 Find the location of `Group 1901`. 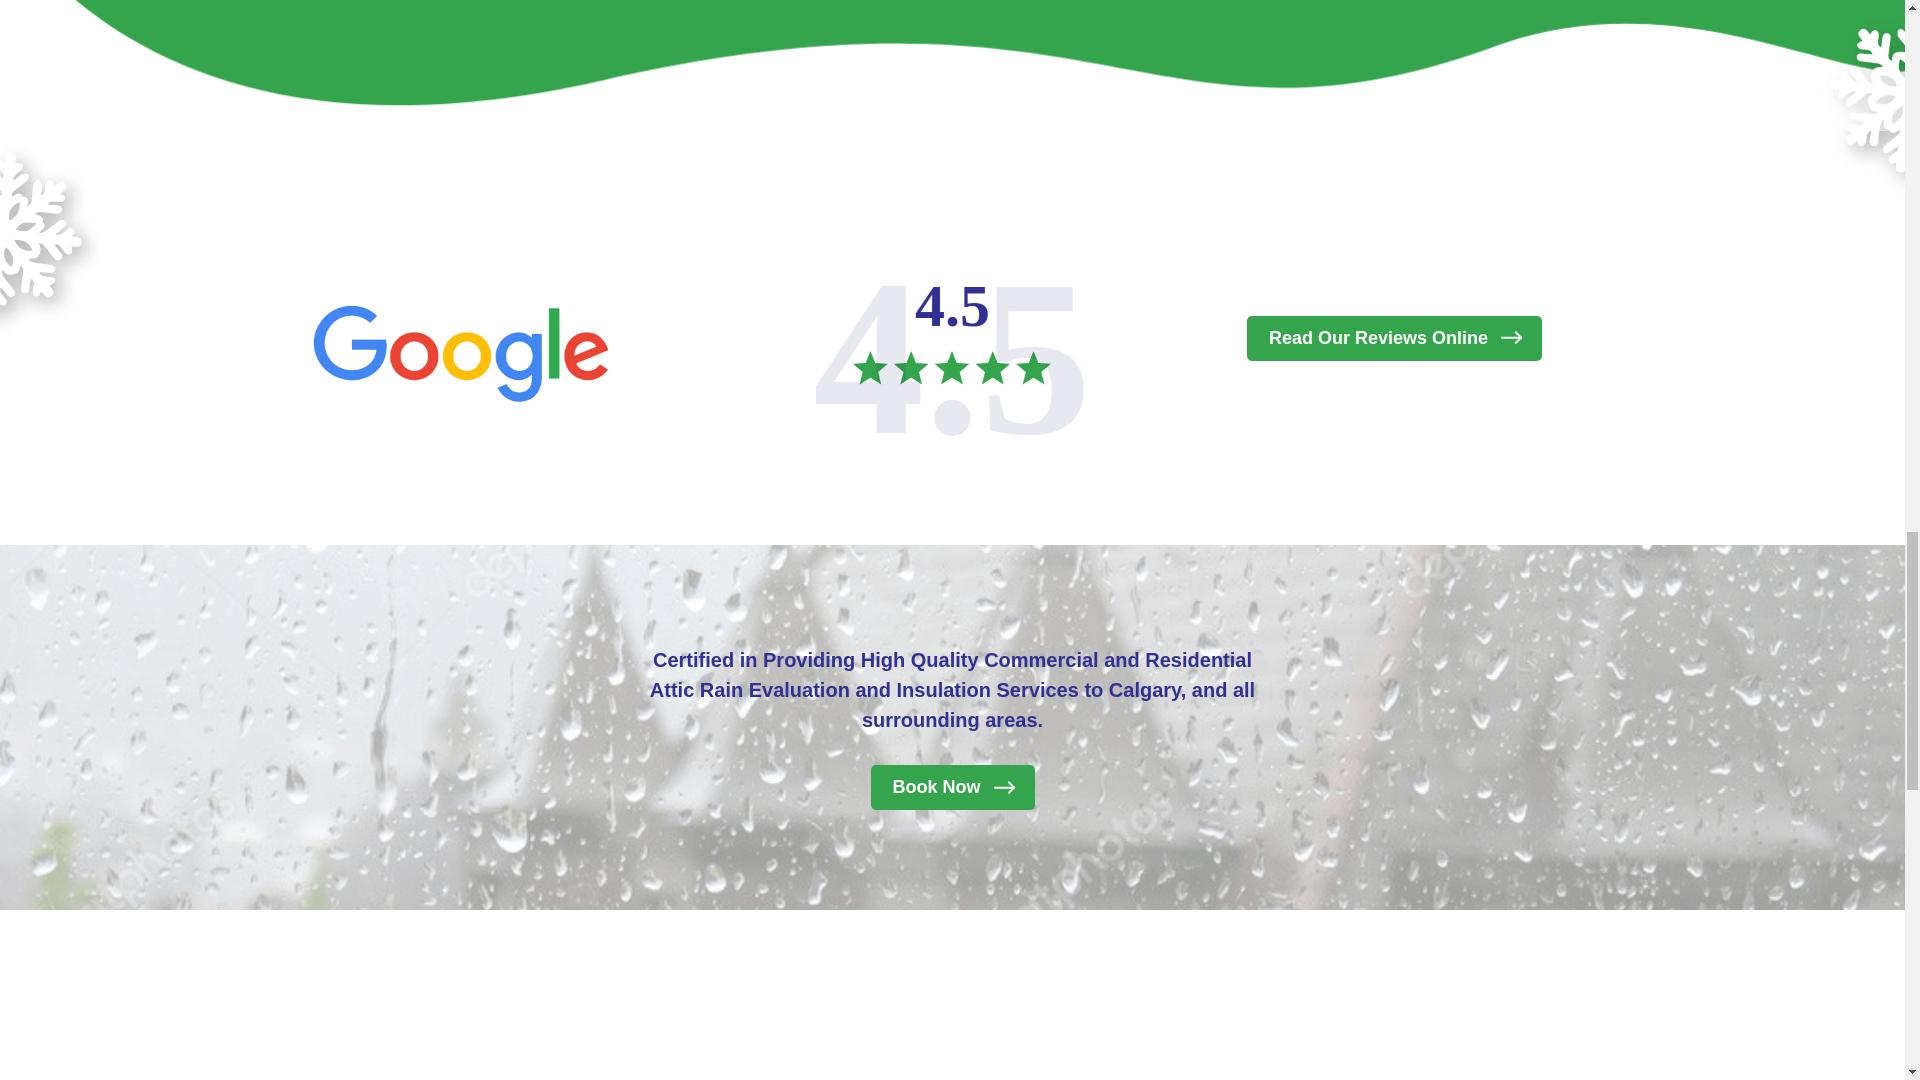

Group 1901 is located at coordinates (951, 368).